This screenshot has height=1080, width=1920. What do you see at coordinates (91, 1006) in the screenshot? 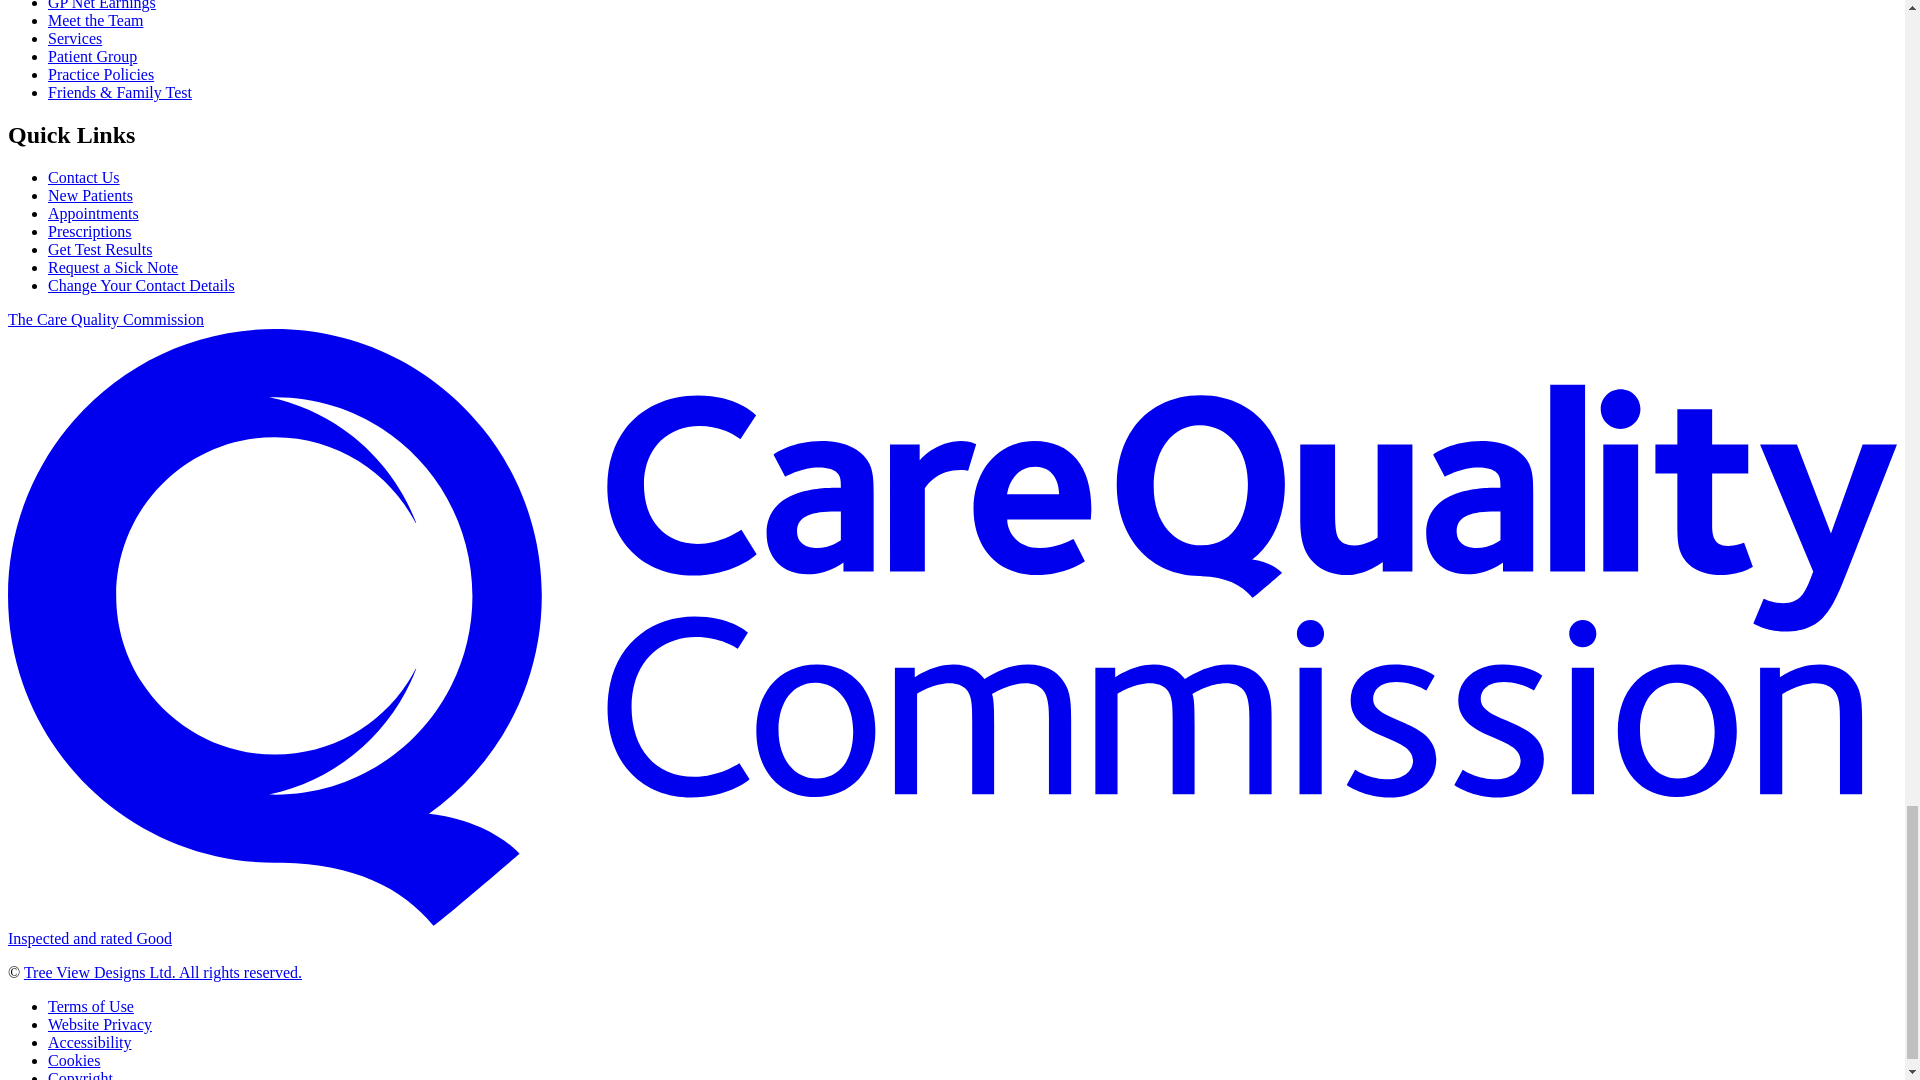
I see `Terms of Use` at bounding box center [91, 1006].